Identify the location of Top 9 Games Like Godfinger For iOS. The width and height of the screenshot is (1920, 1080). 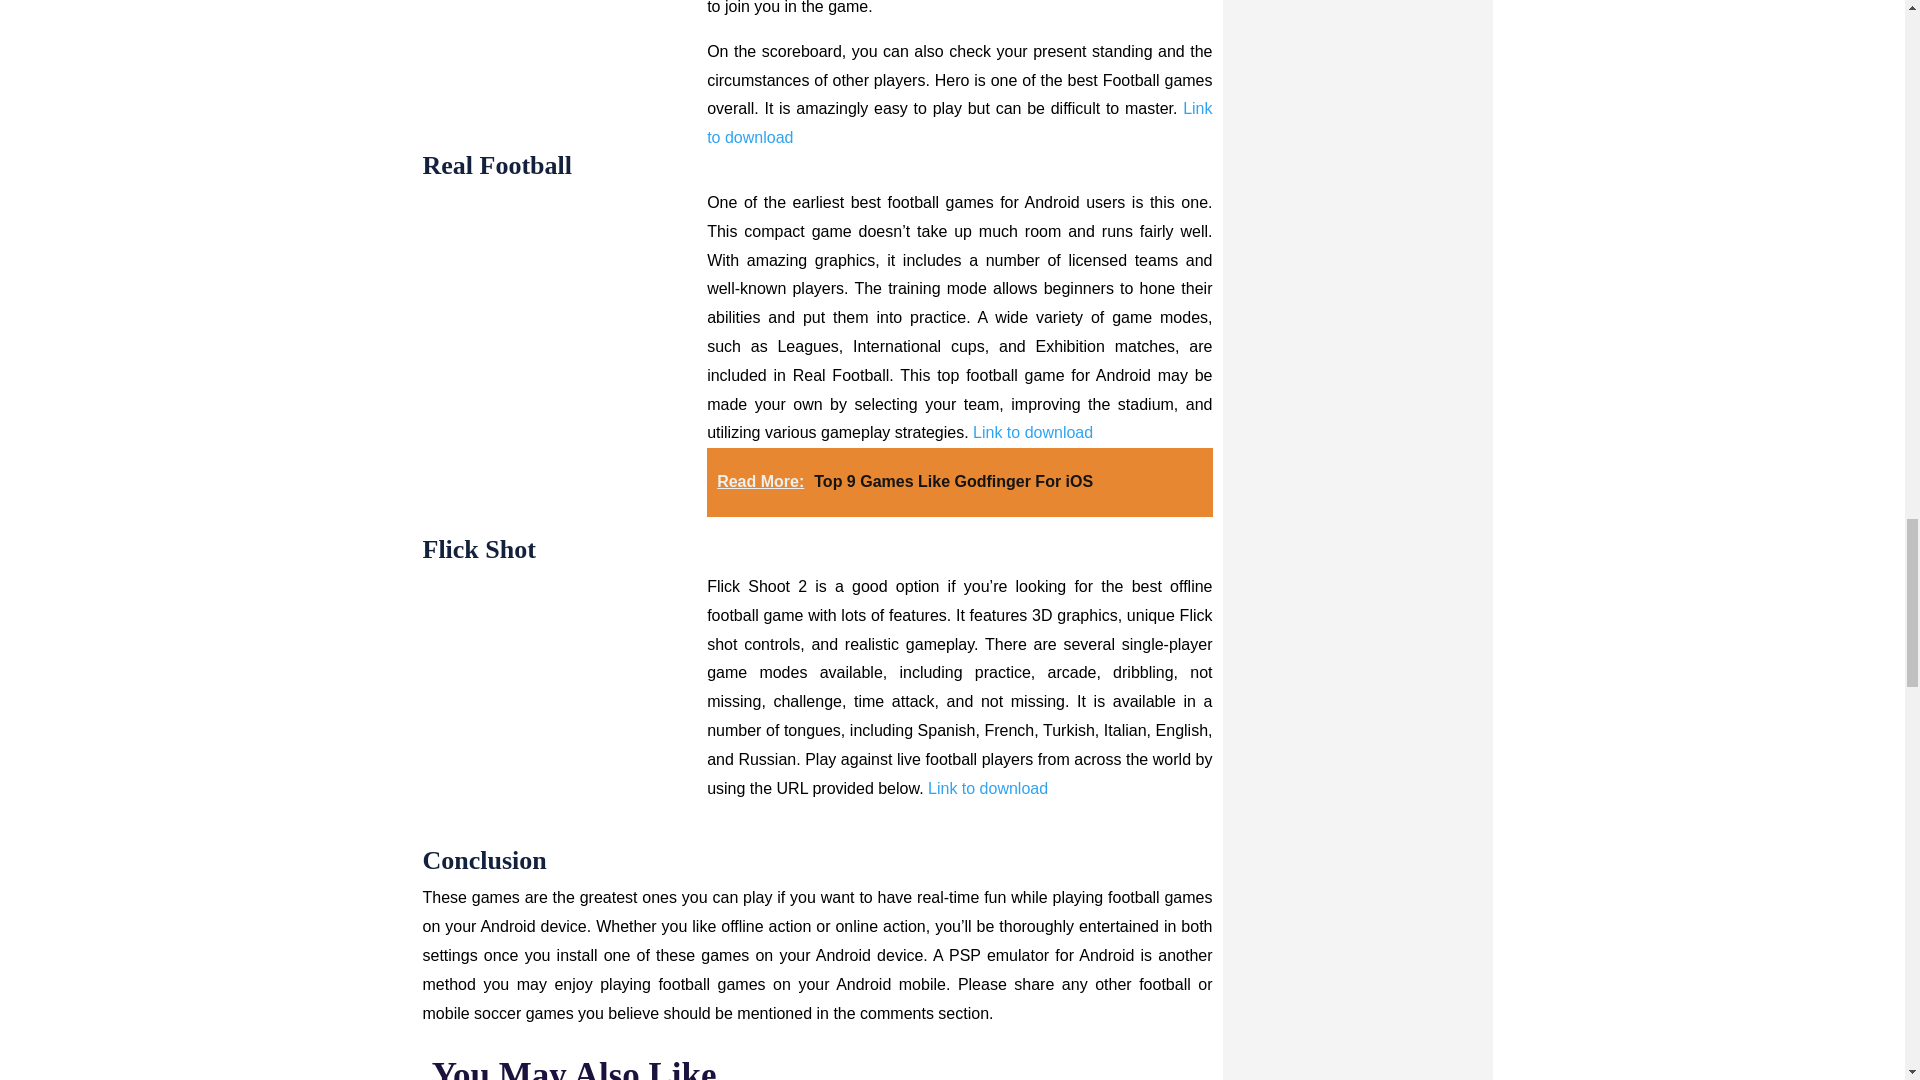
(953, 482).